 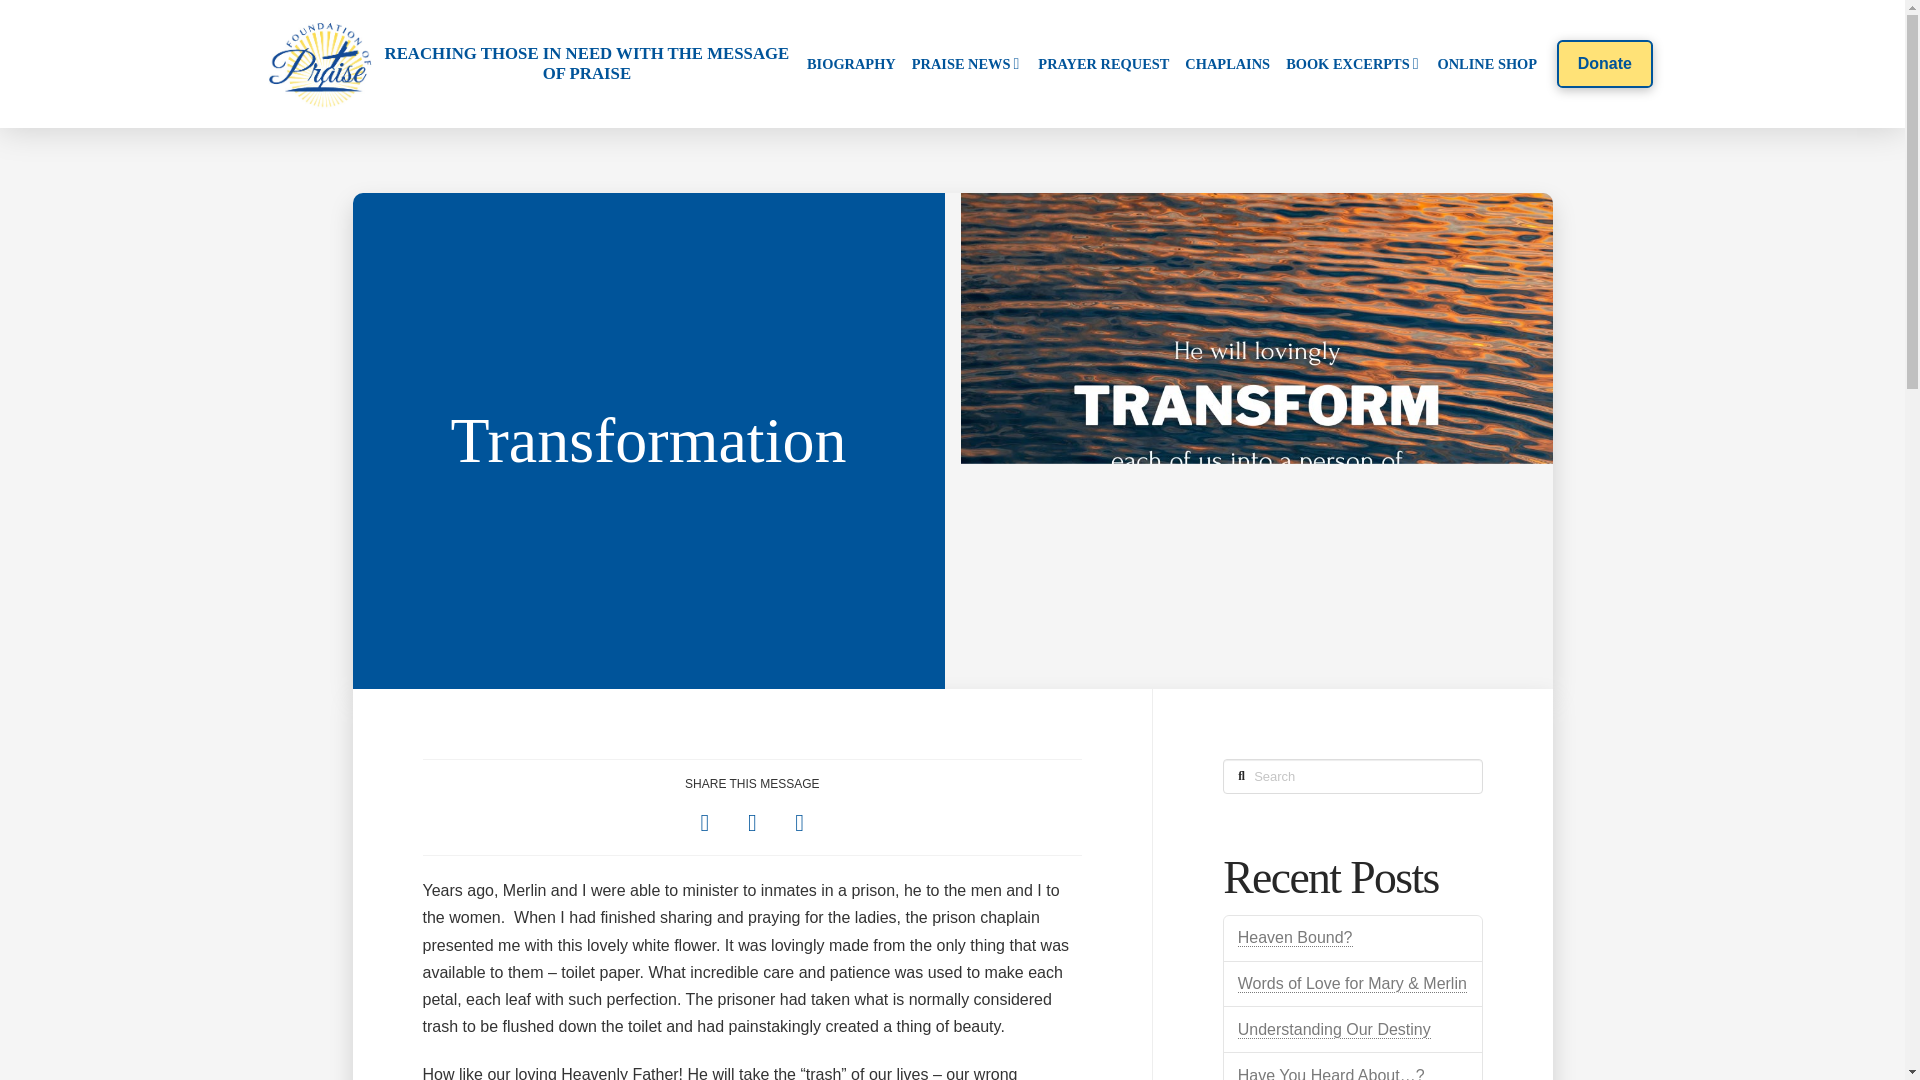 What do you see at coordinates (752, 822) in the screenshot?
I see `Share on X` at bounding box center [752, 822].